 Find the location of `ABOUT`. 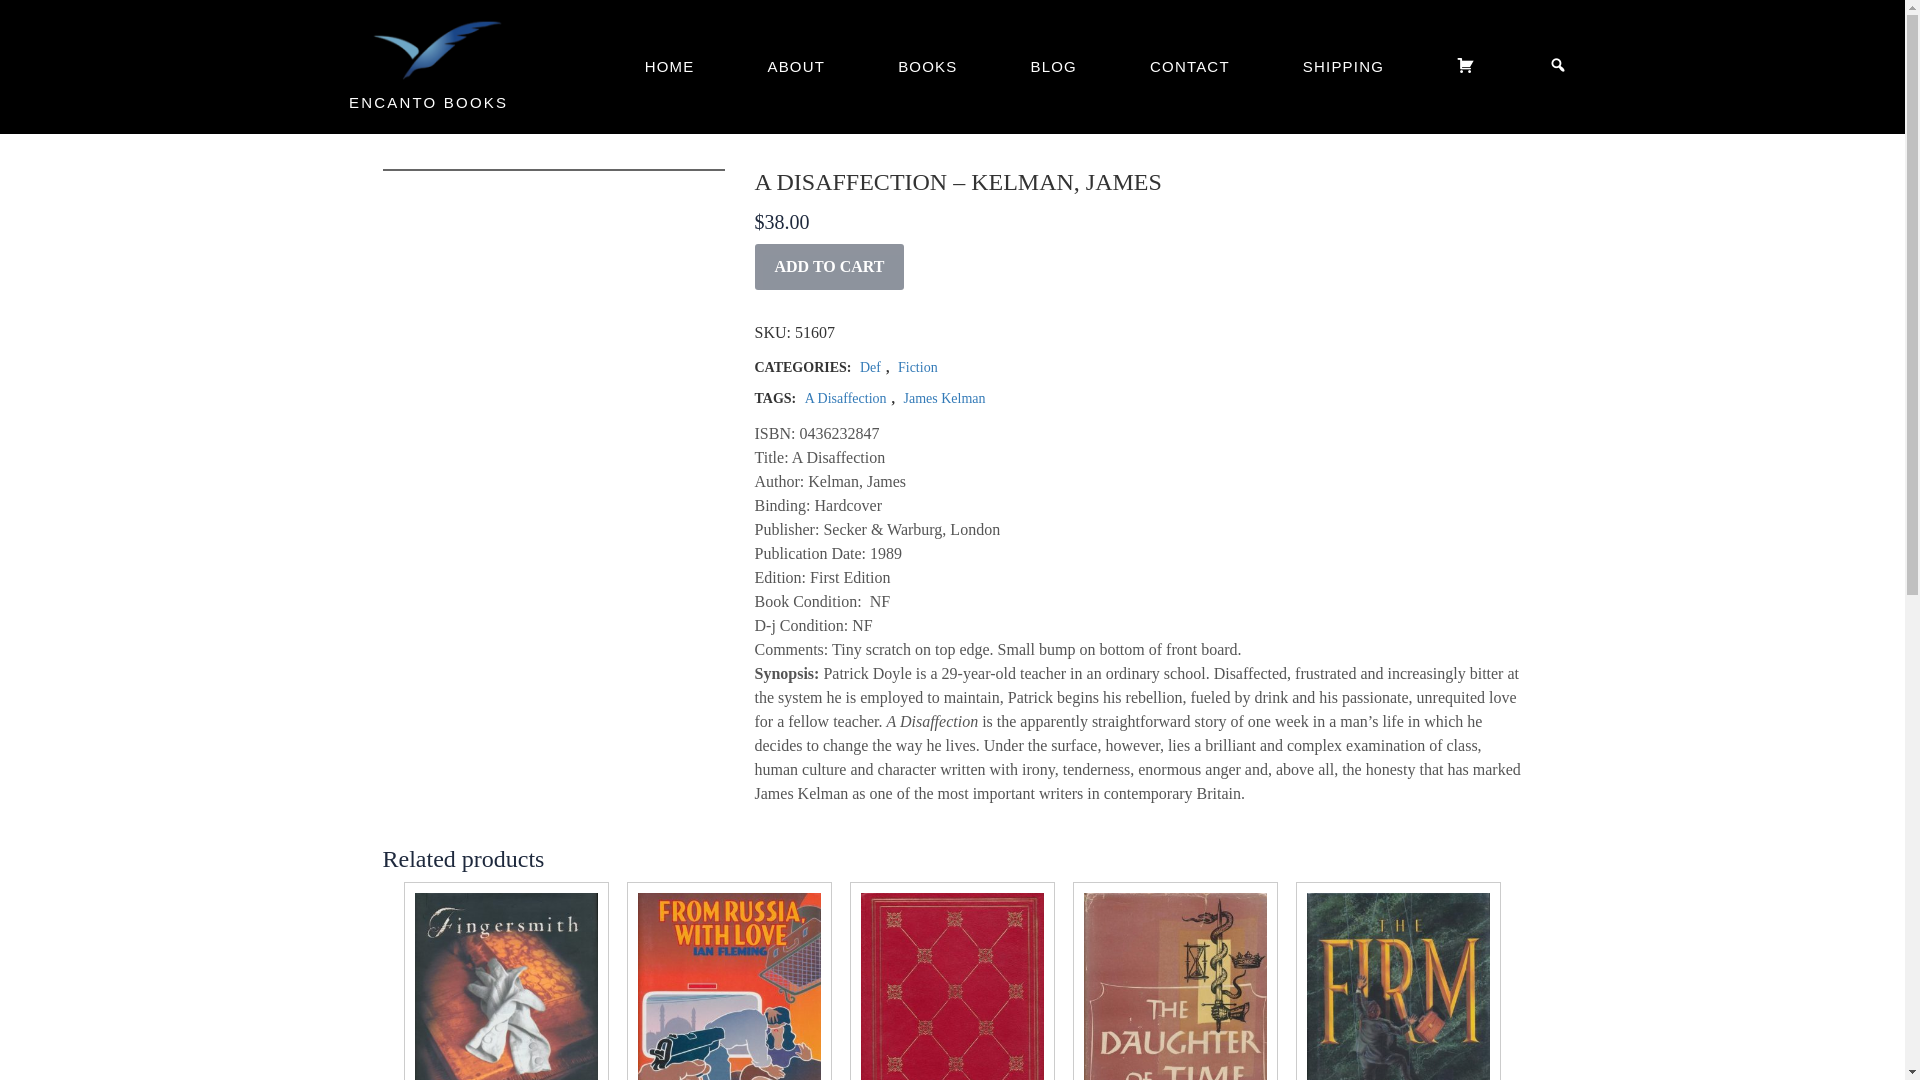

ABOUT is located at coordinates (795, 66).